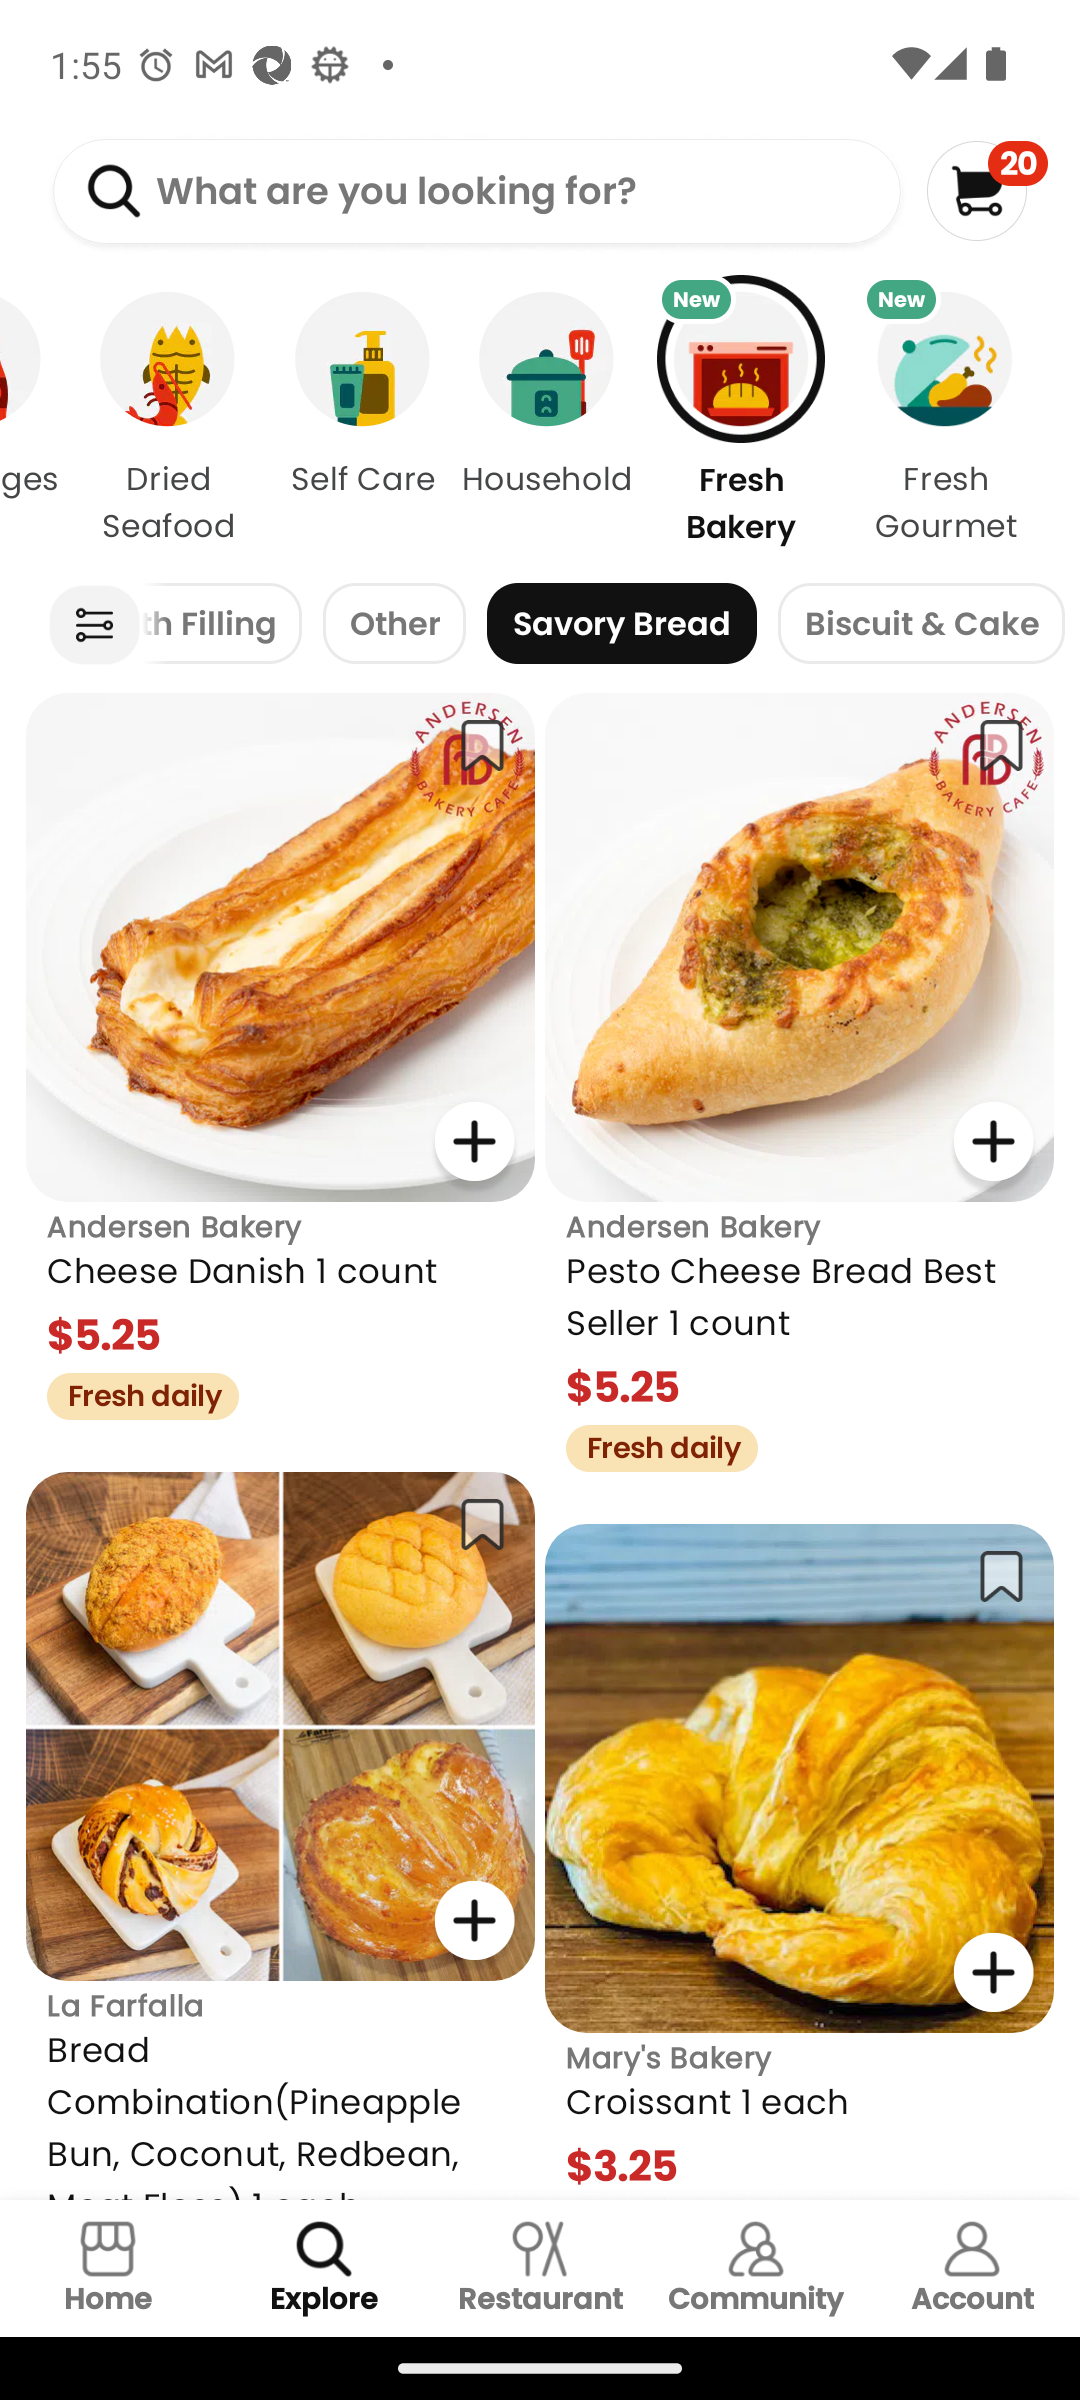 This screenshot has height=2400, width=1080. What do you see at coordinates (394, 624) in the screenshot?
I see `Other` at bounding box center [394, 624].